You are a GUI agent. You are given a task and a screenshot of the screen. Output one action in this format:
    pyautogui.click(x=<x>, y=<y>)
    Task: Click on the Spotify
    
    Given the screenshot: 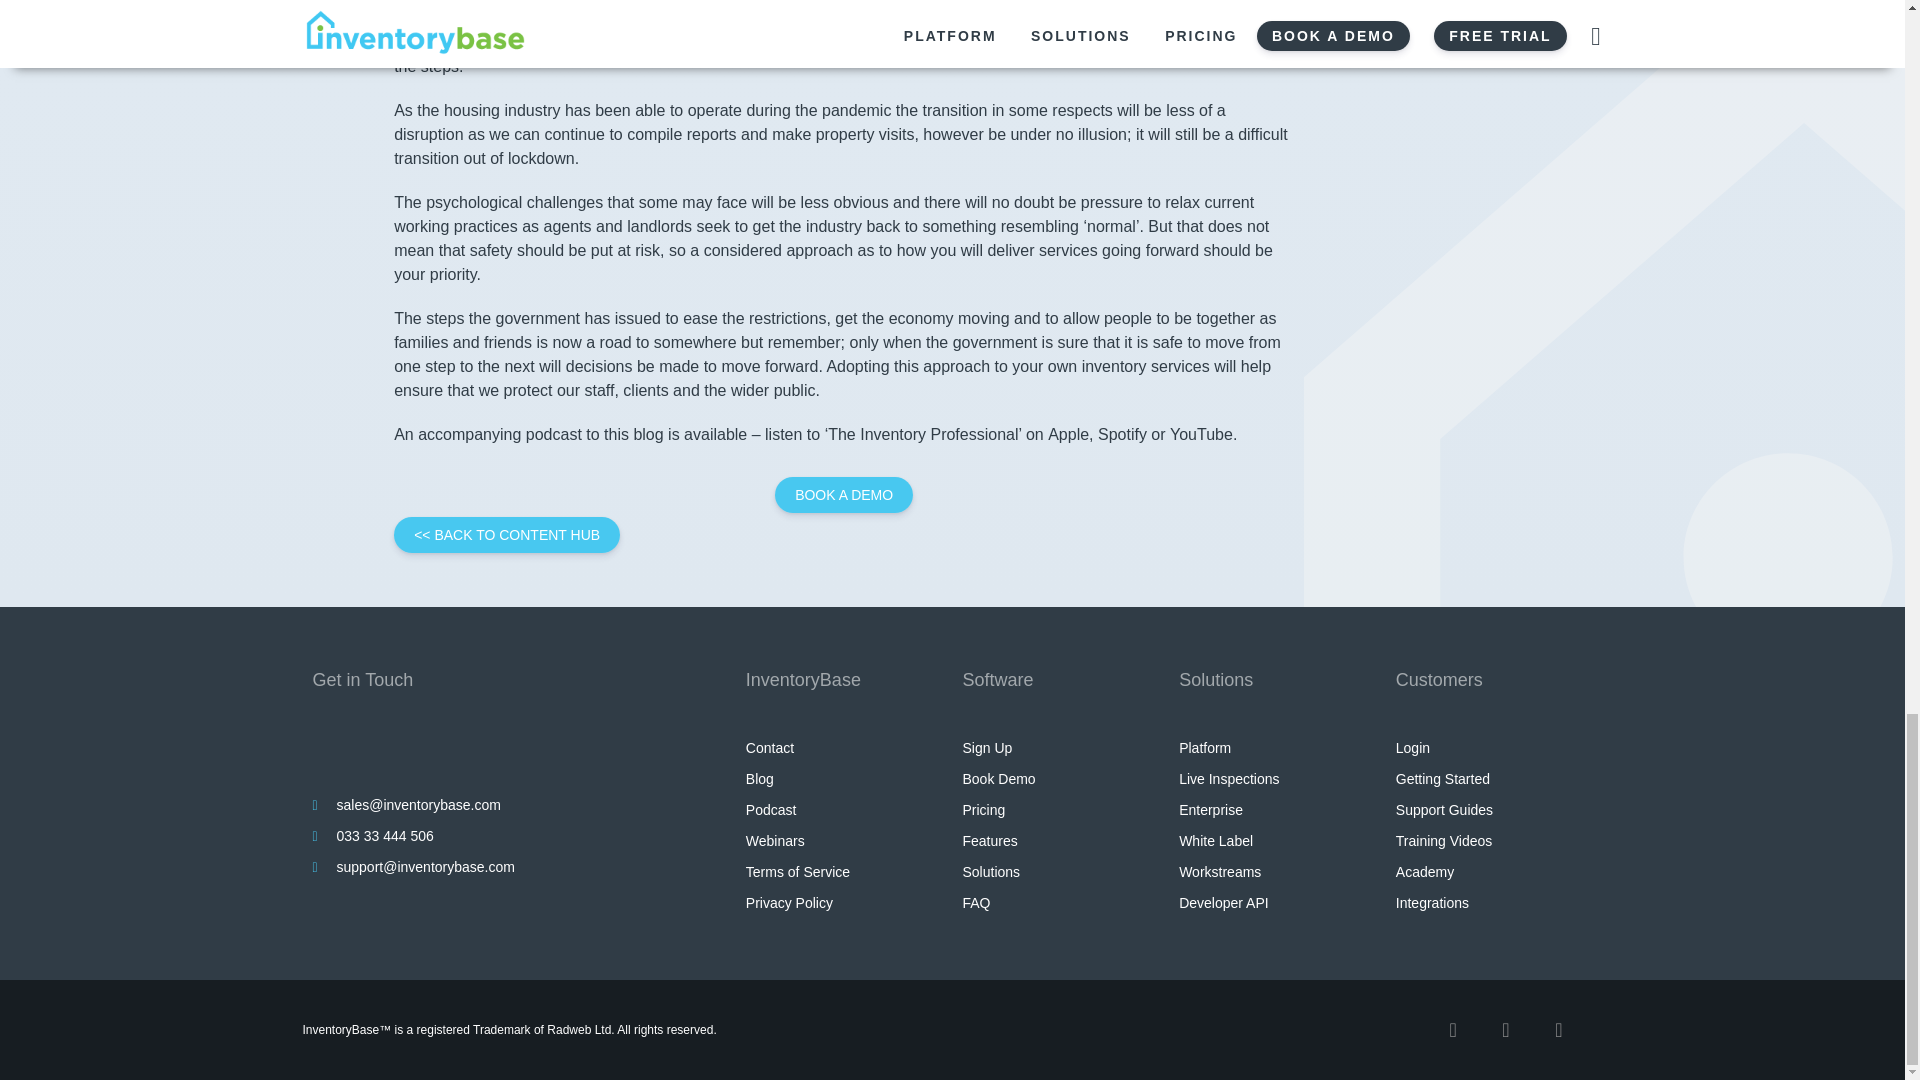 What is the action you would take?
    pyautogui.click(x=1122, y=434)
    